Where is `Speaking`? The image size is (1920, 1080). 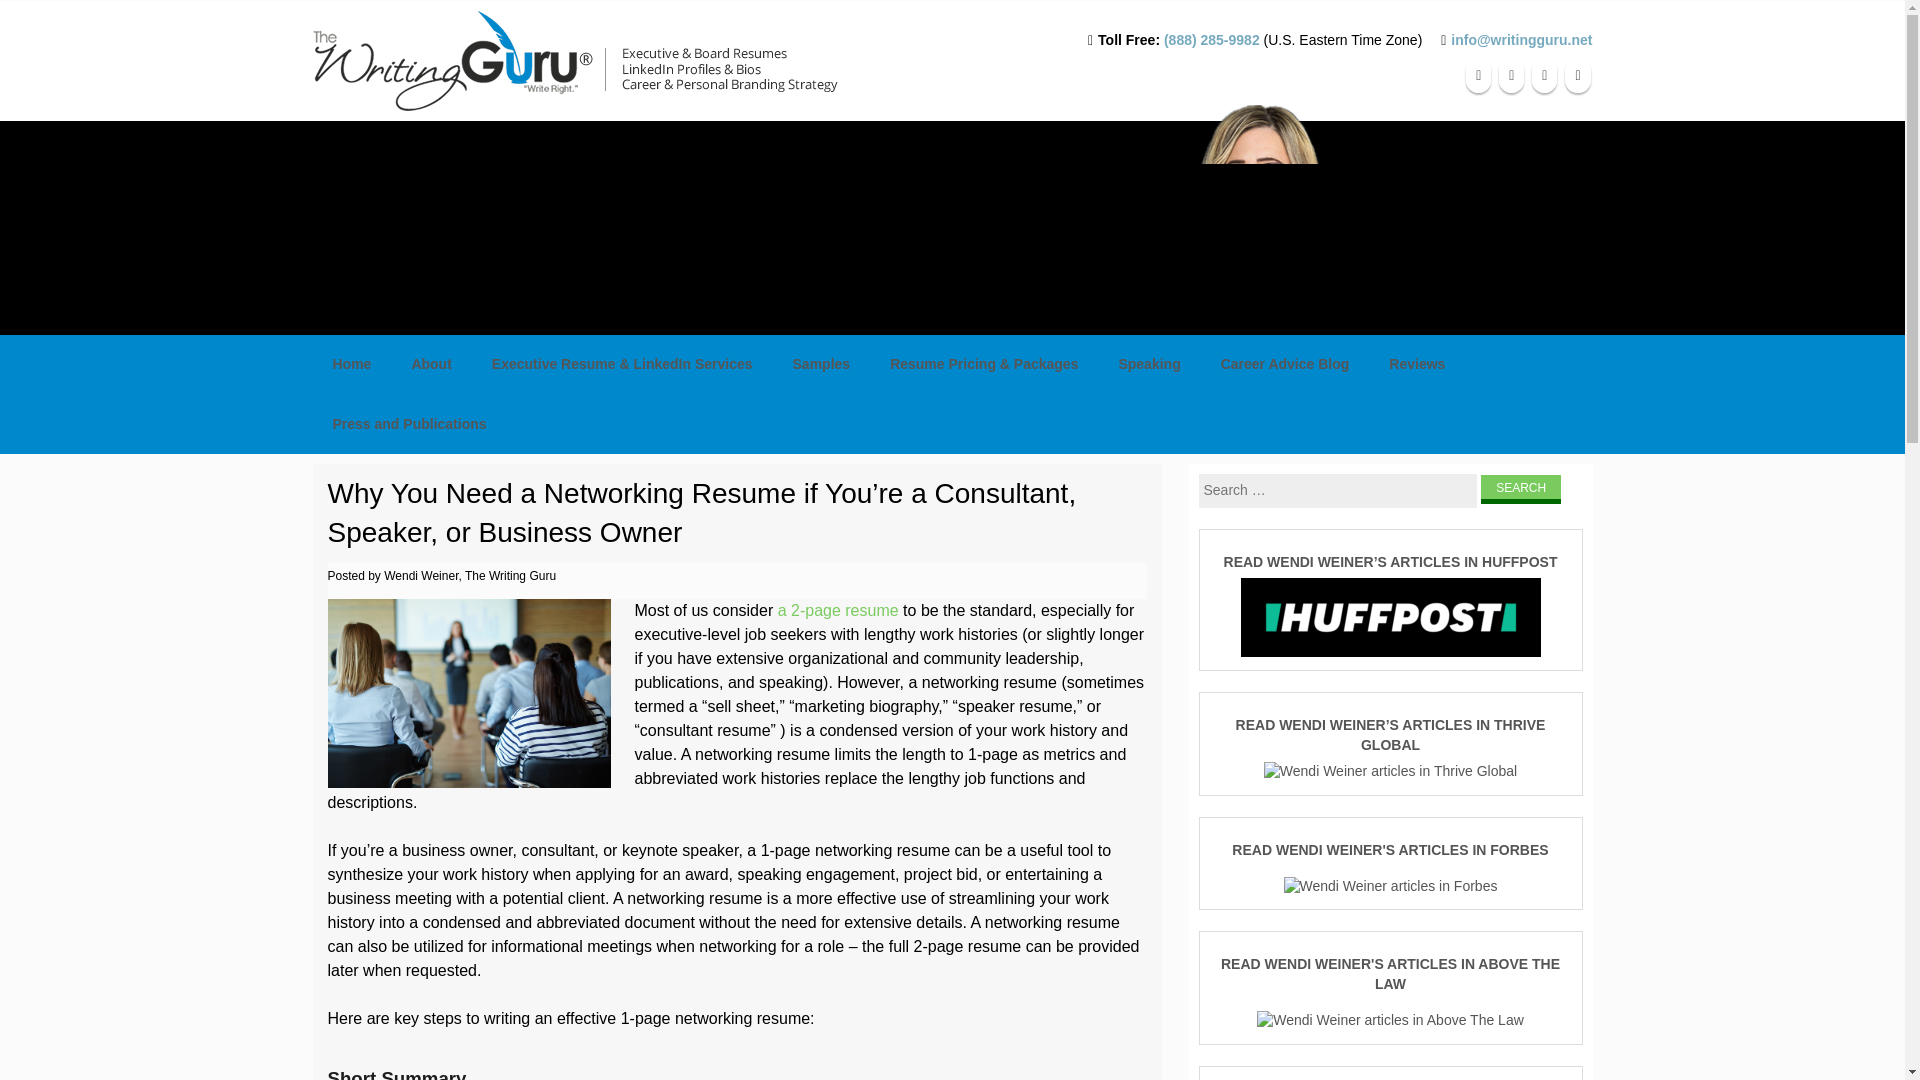 Speaking is located at coordinates (1149, 364).